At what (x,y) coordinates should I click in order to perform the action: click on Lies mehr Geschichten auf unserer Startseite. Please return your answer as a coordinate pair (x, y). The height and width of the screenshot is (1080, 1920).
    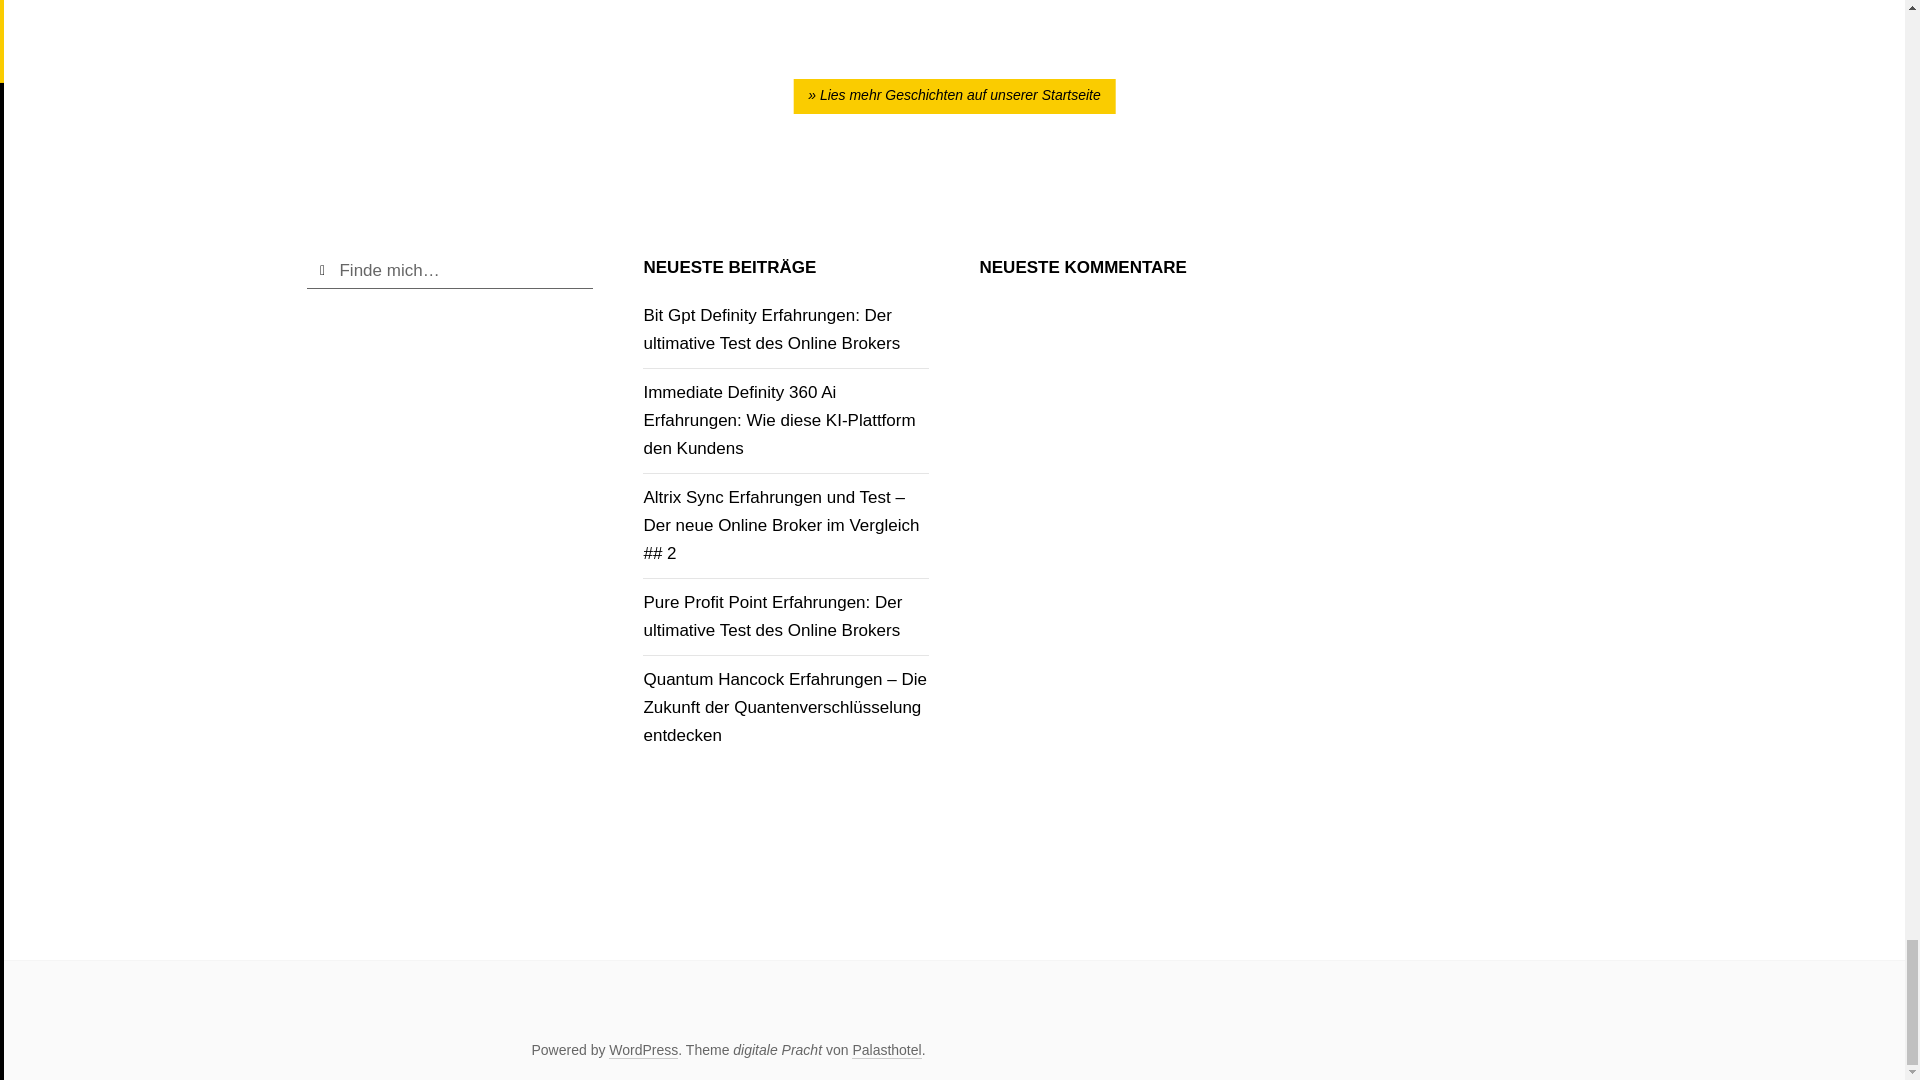
    Looking at the image, I should click on (954, 96).